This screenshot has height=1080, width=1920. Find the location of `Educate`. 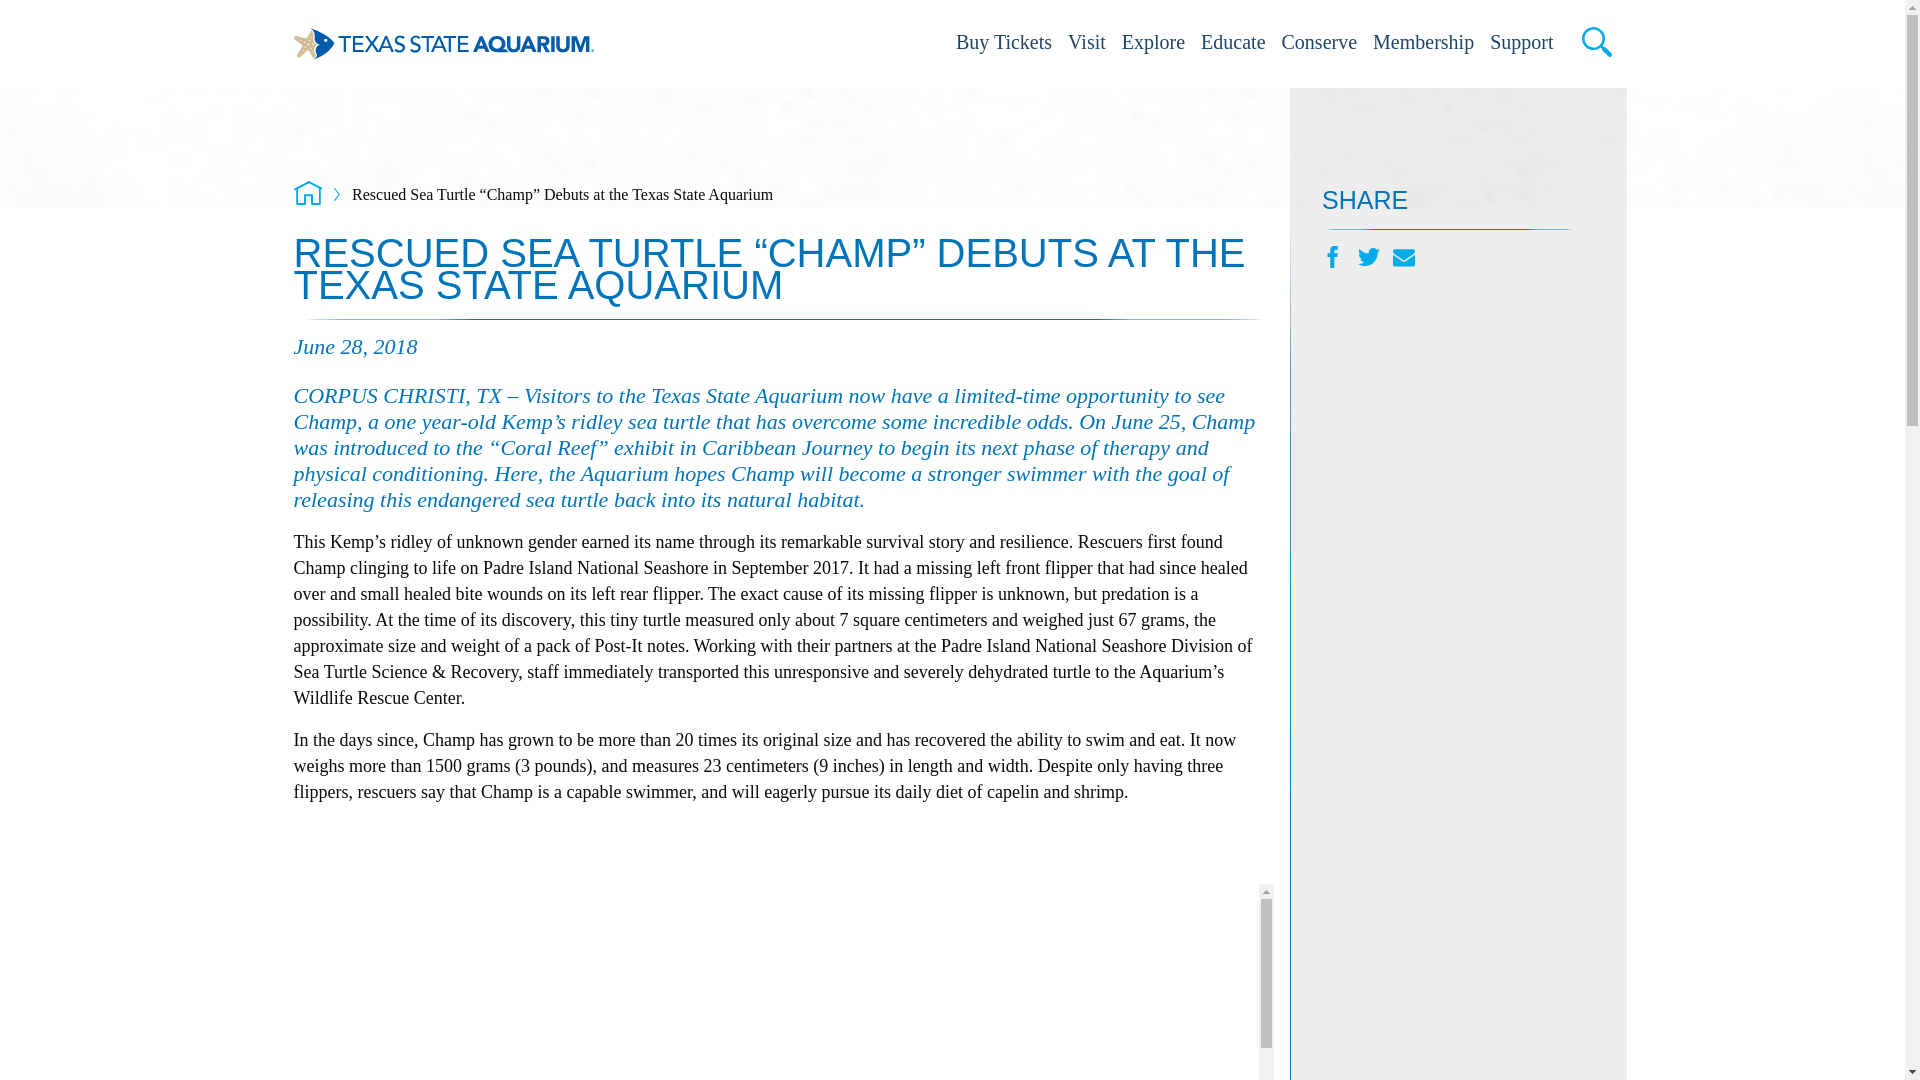

Educate is located at coordinates (1232, 44).